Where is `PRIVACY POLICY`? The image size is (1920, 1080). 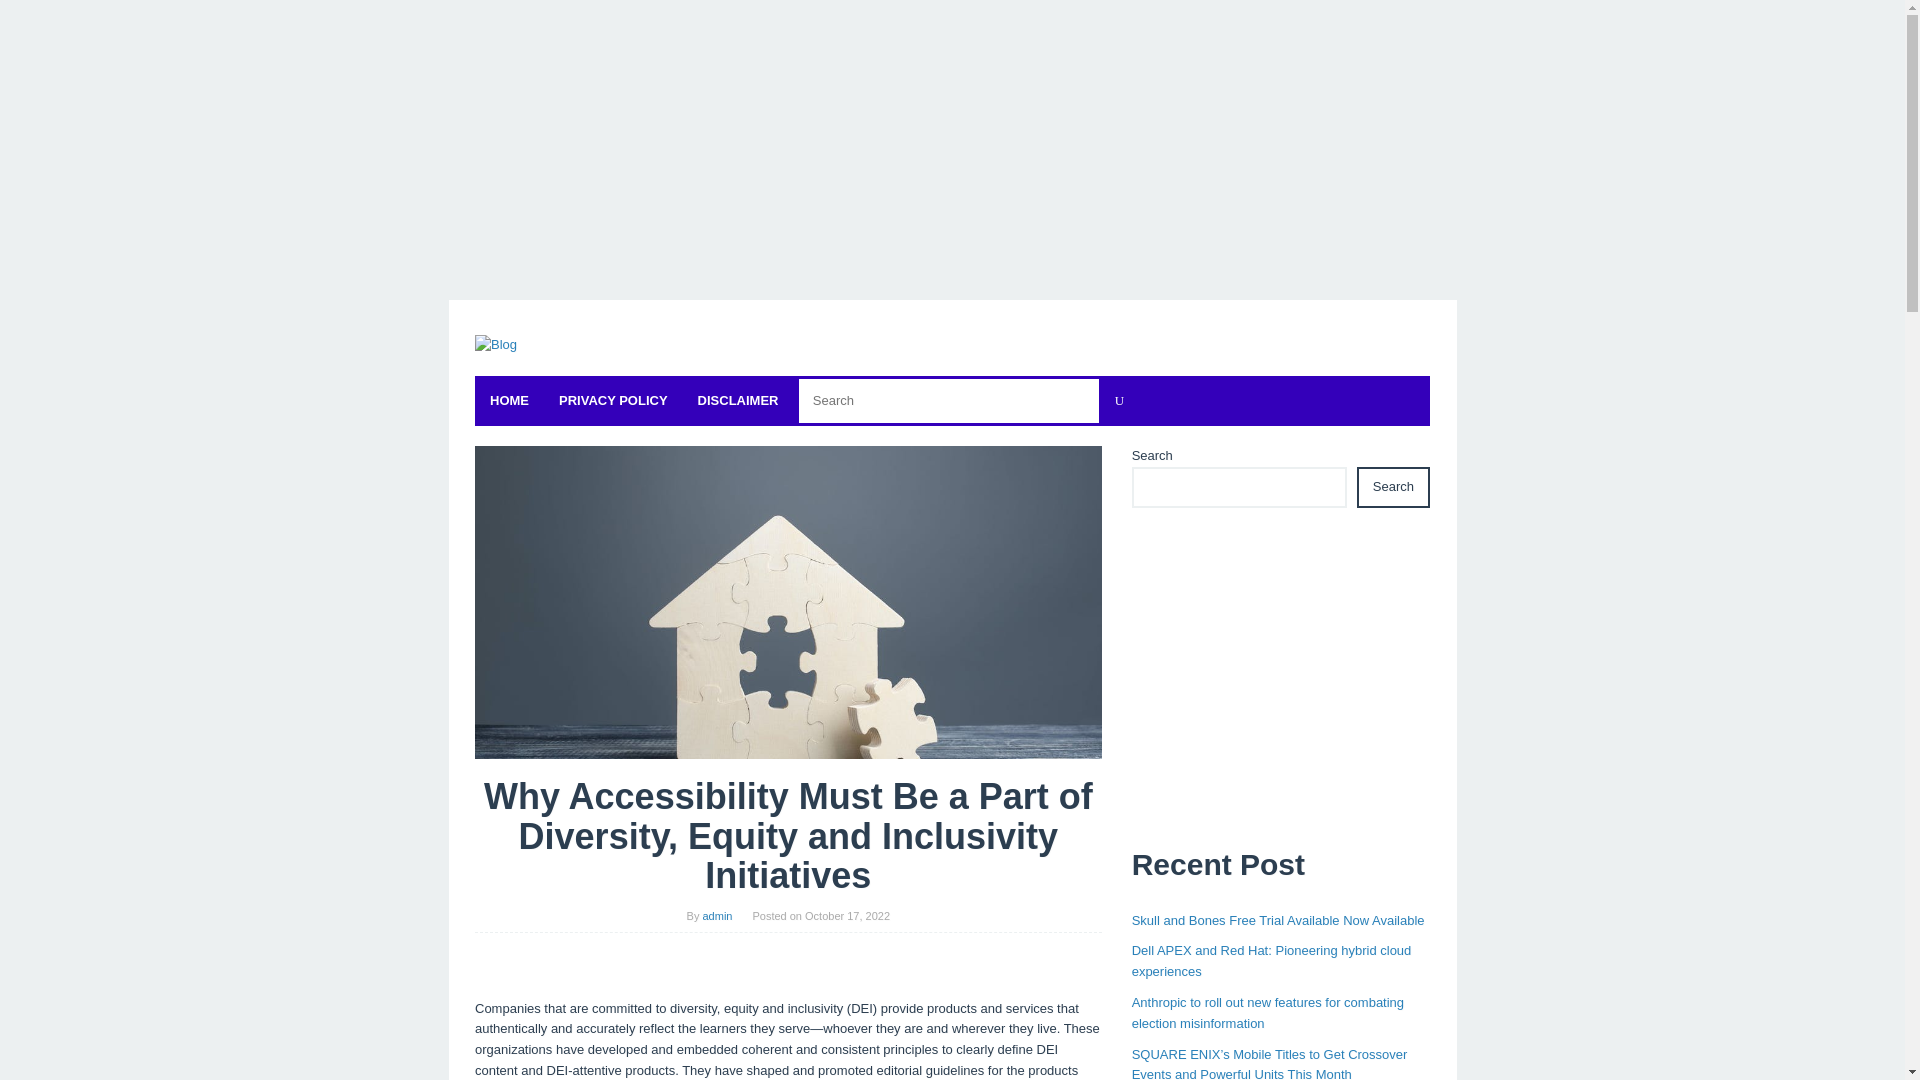 PRIVACY POLICY is located at coordinates (613, 400).